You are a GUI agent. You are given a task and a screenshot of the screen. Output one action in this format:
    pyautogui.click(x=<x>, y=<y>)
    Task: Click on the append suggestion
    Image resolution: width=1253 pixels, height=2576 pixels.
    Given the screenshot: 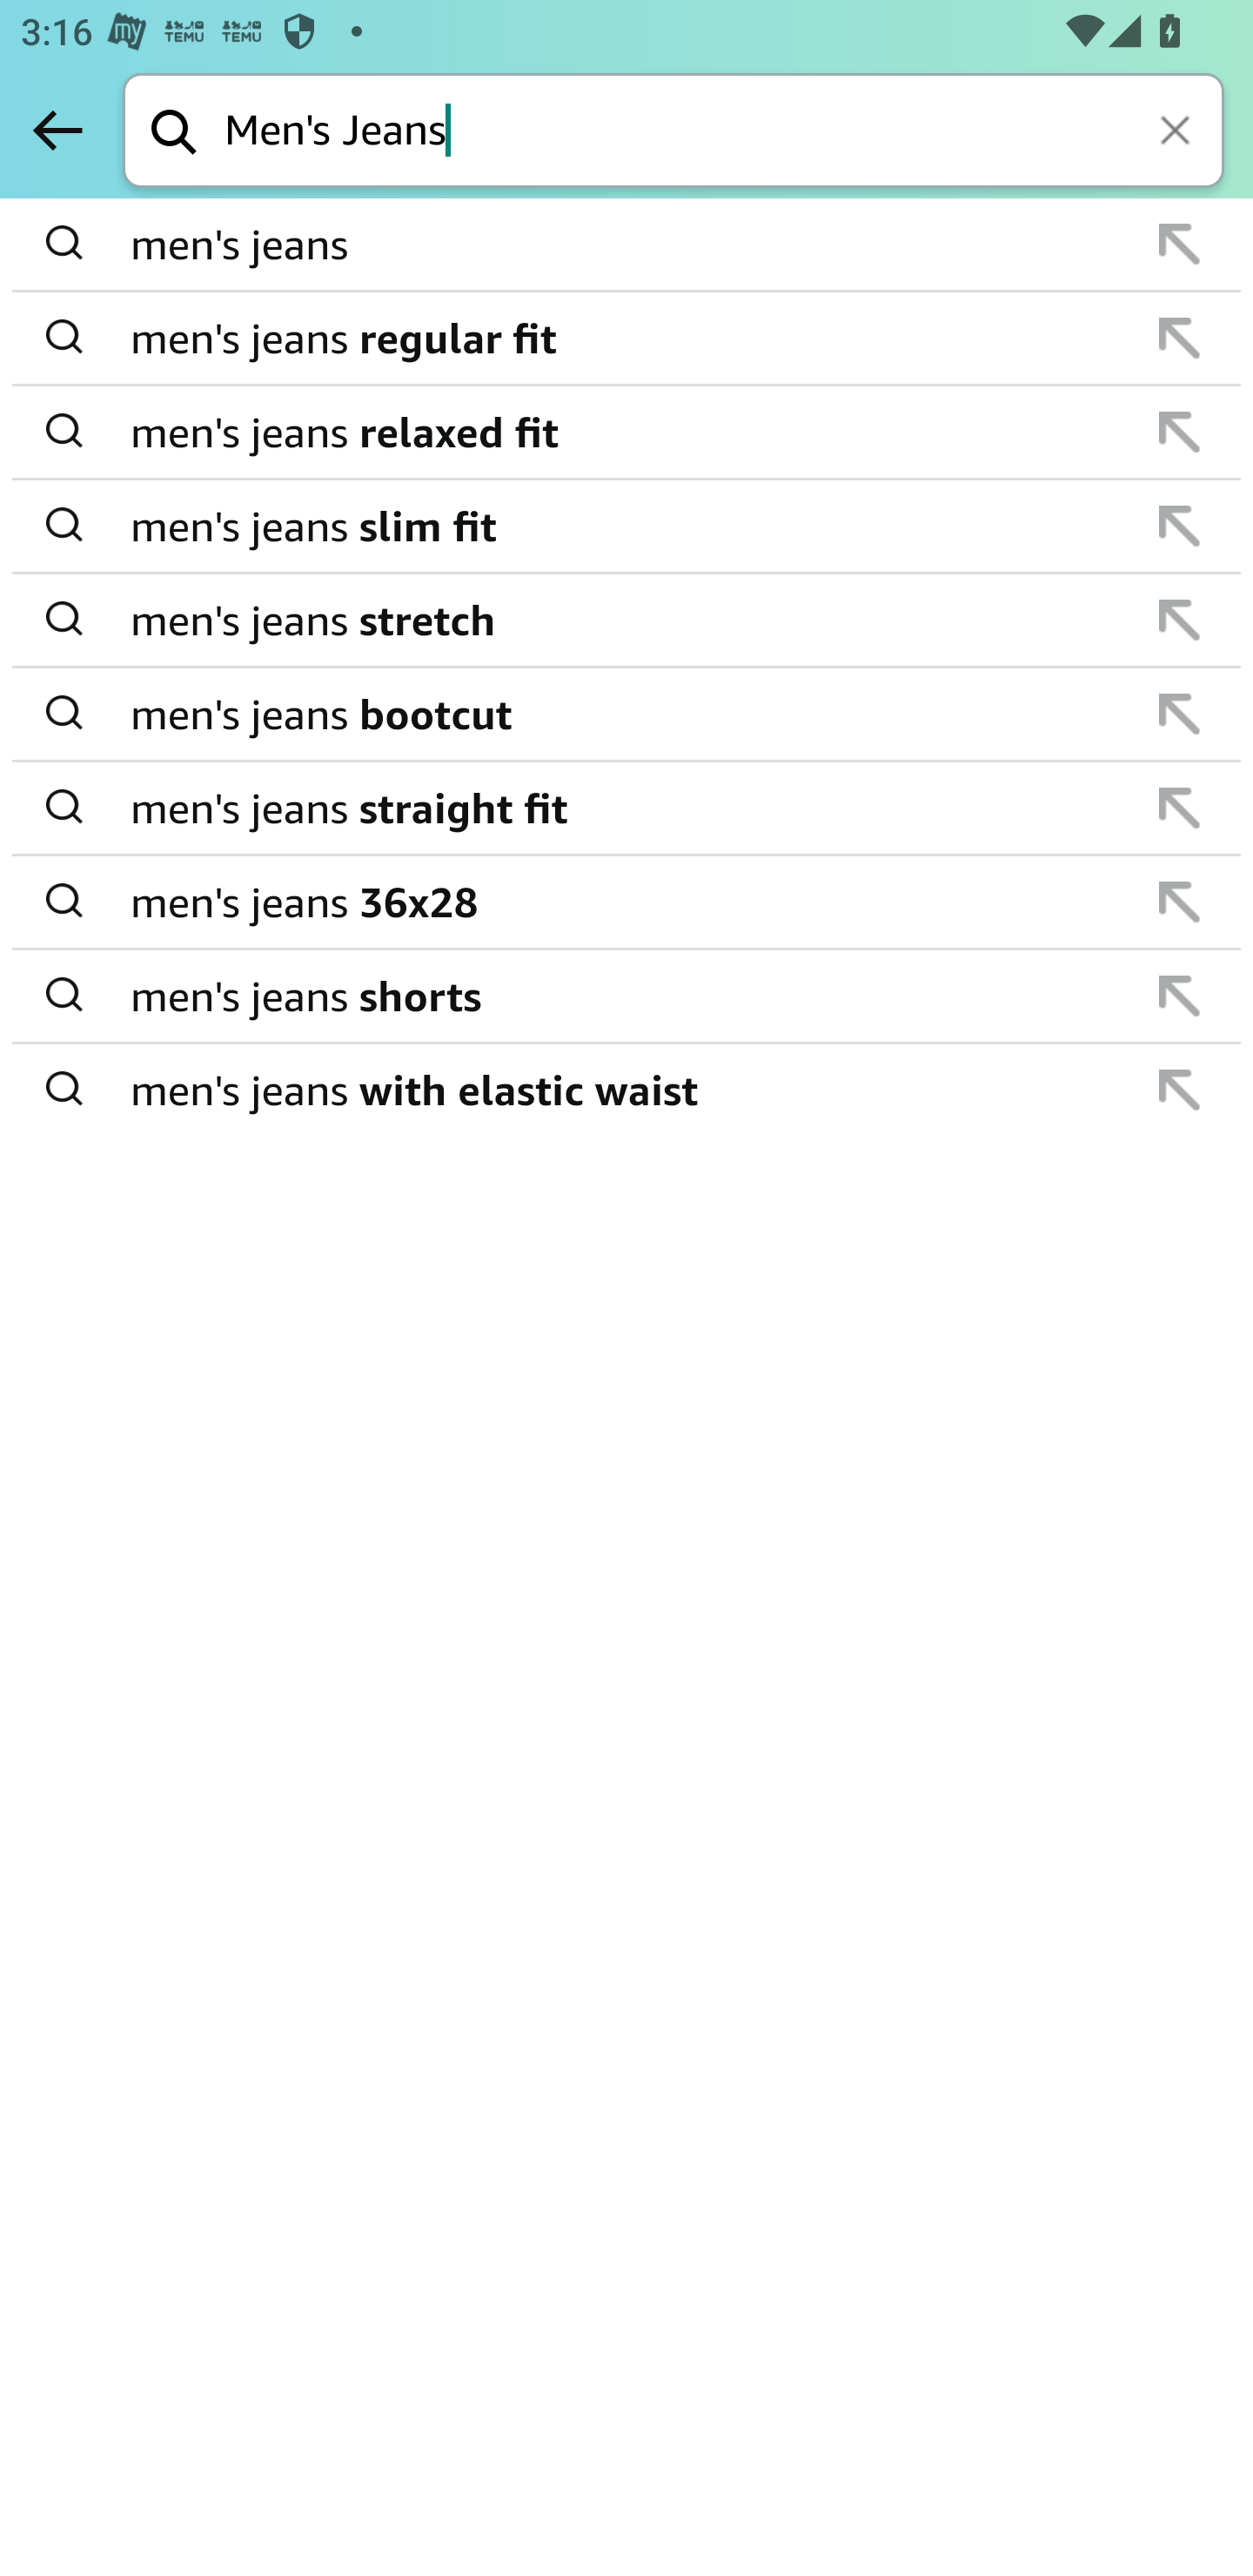 What is the action you would take?
    pyautogui.click(x=1180, y=526)
    